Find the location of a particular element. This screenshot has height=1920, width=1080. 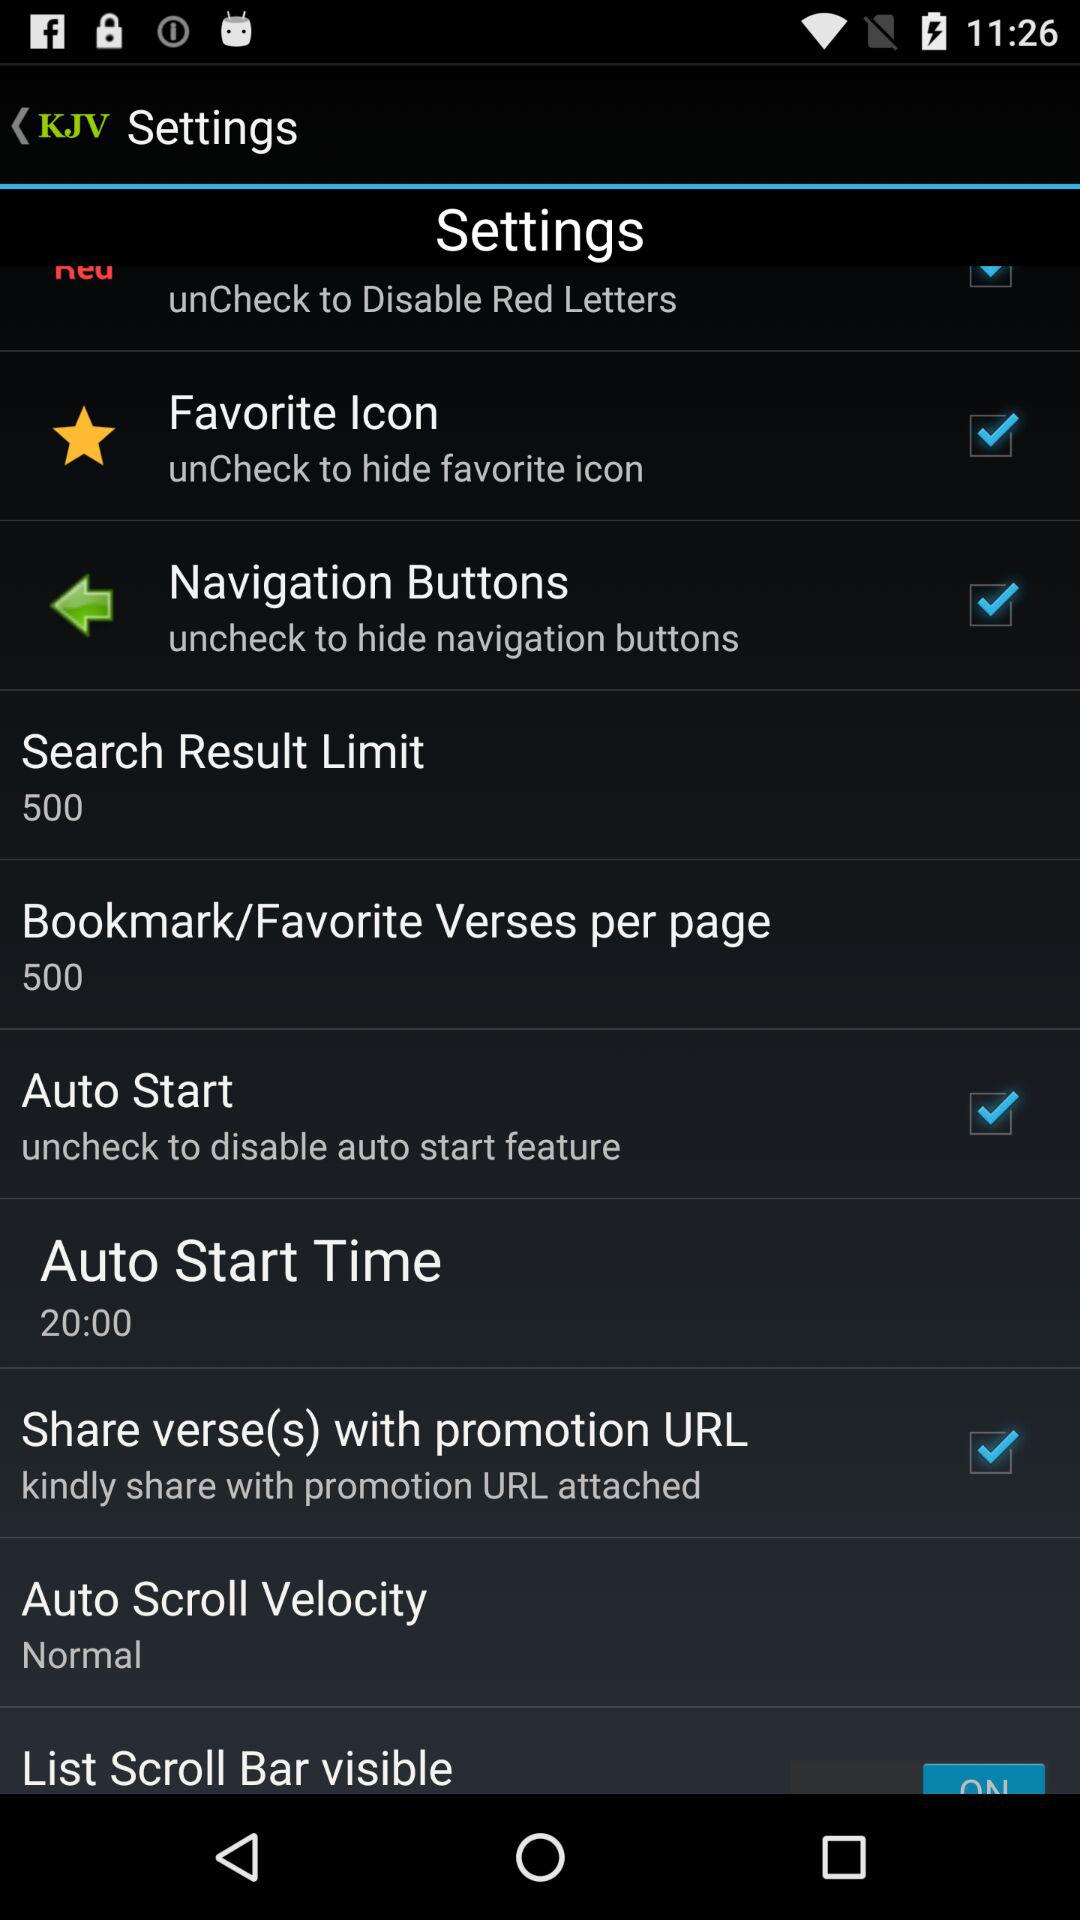

click the left arrow icon left to navigation buttons is located at coordinates (83, 604).